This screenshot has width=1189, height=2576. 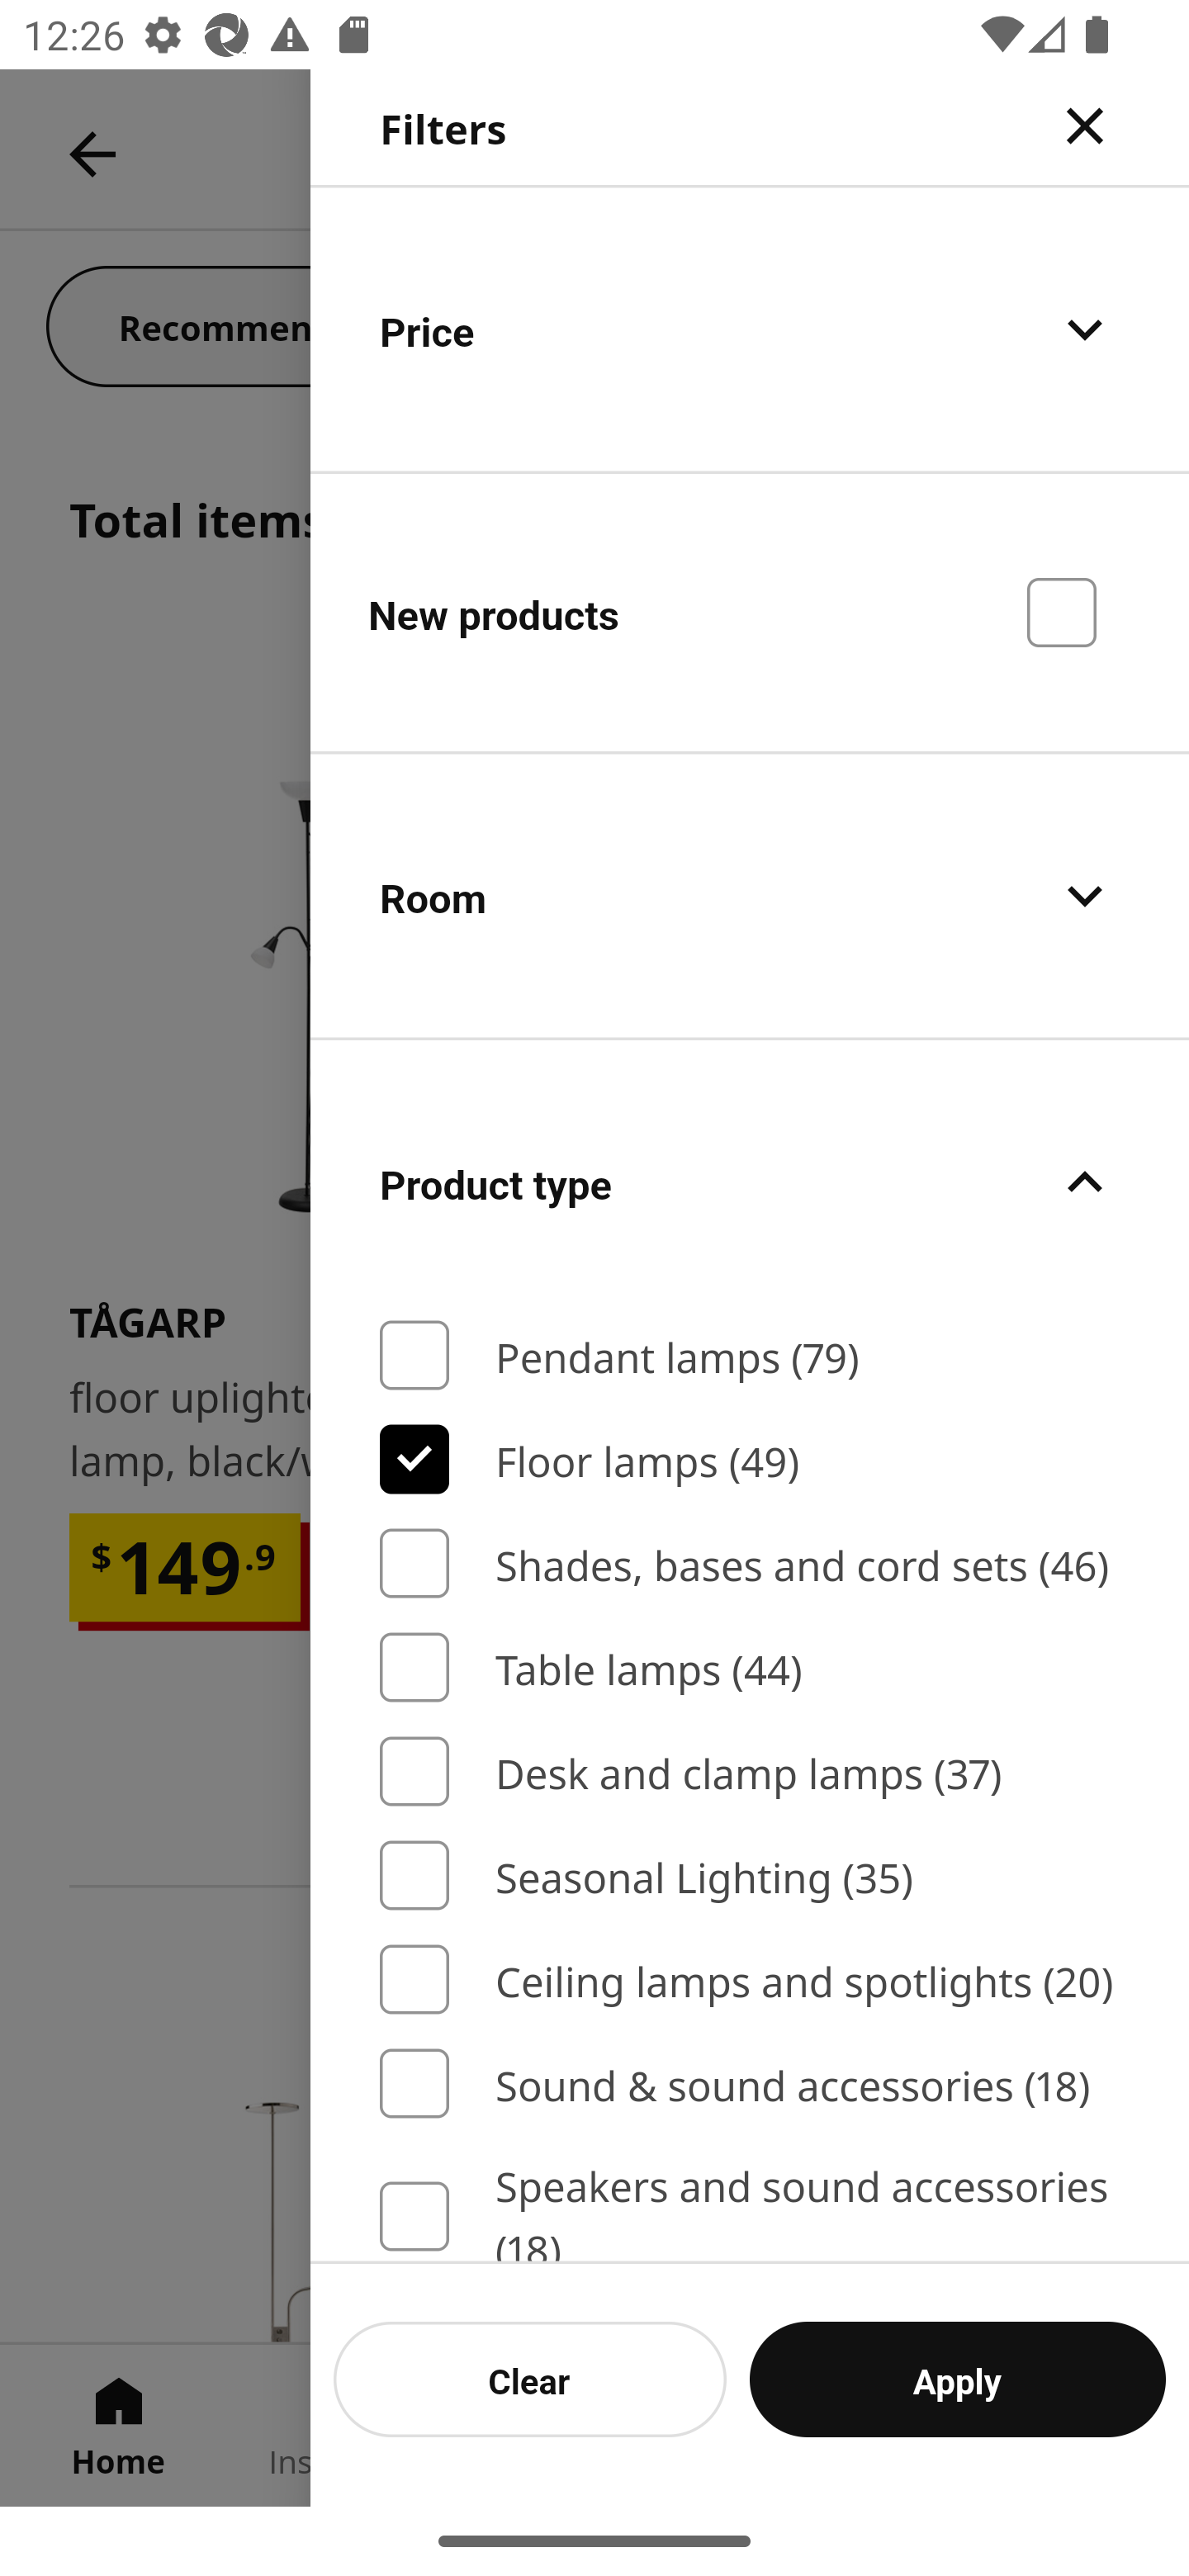 What do you see at coordinates (750, 1565) in the screenshot?
I see `Shades, bases and cord sets (46)` at bounding box center [750, 1565].